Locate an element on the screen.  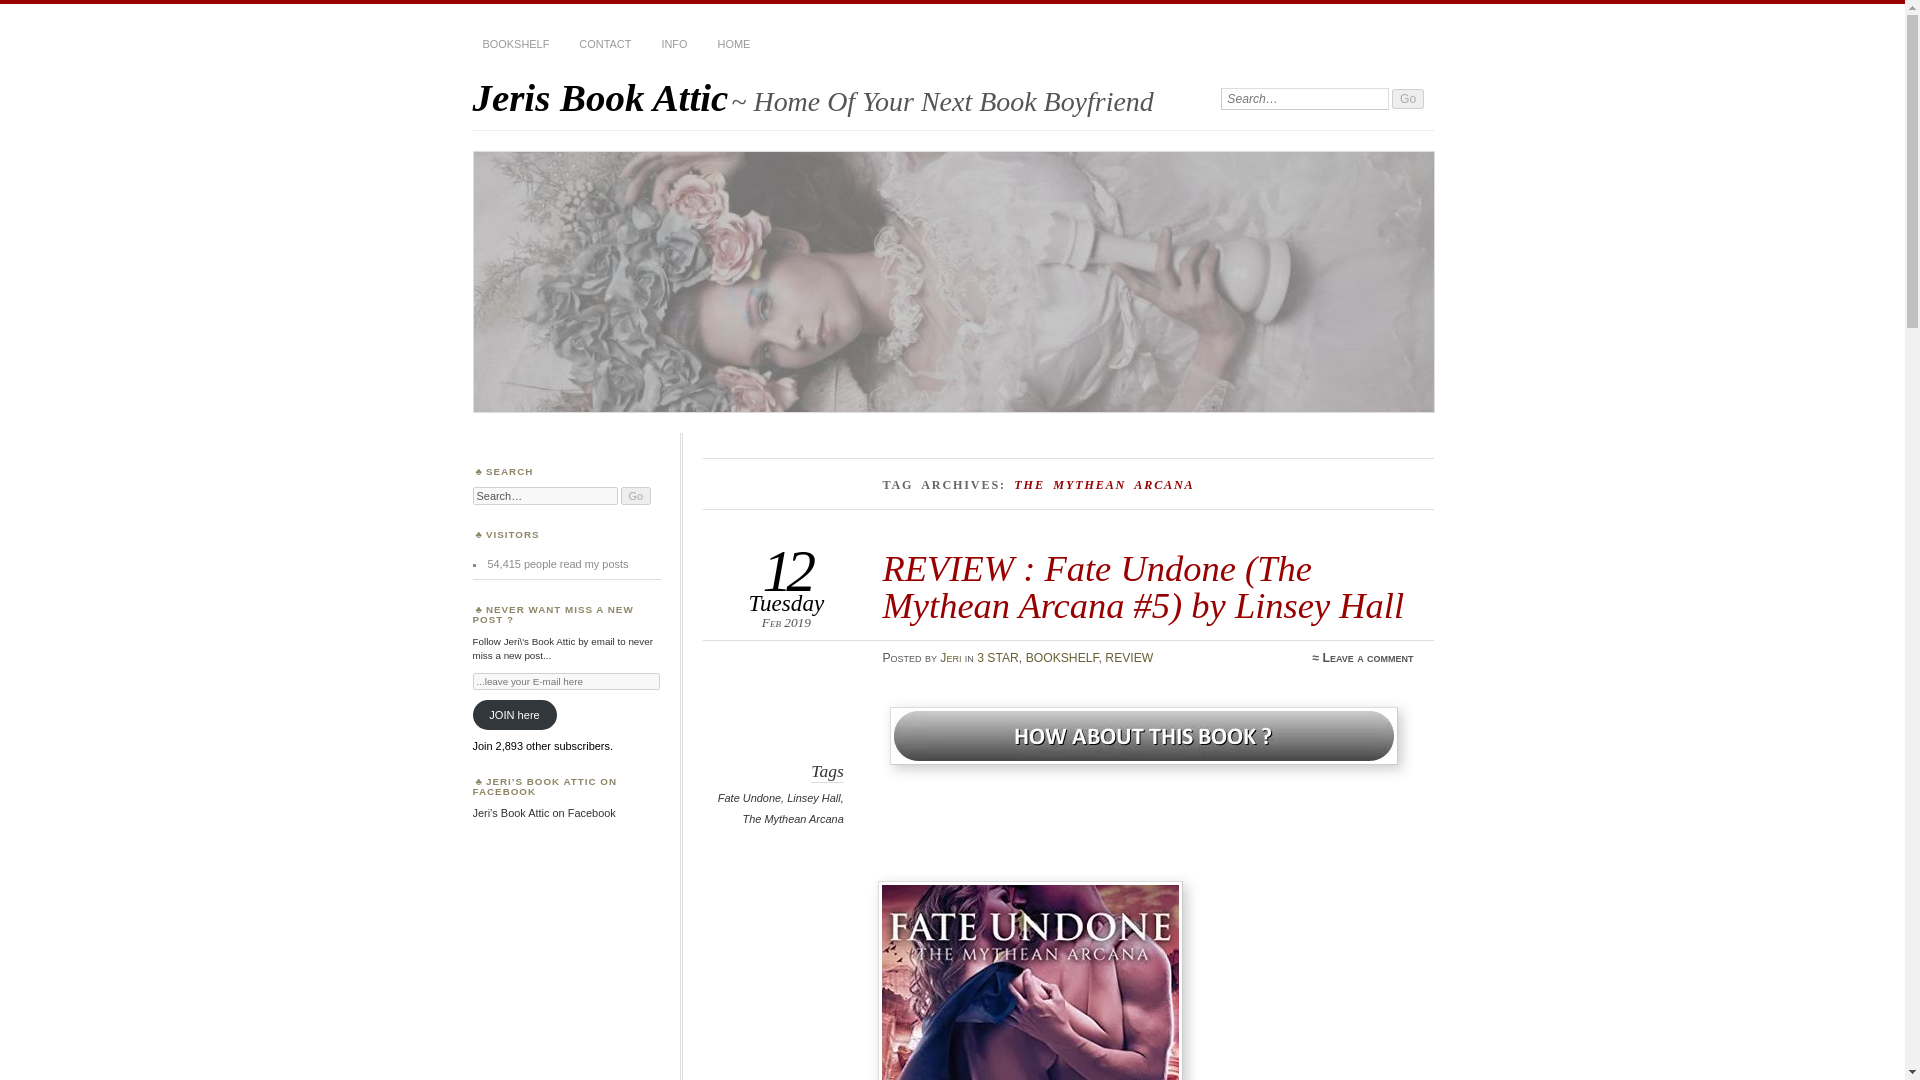
HOME is located at coordinates (734, 44).